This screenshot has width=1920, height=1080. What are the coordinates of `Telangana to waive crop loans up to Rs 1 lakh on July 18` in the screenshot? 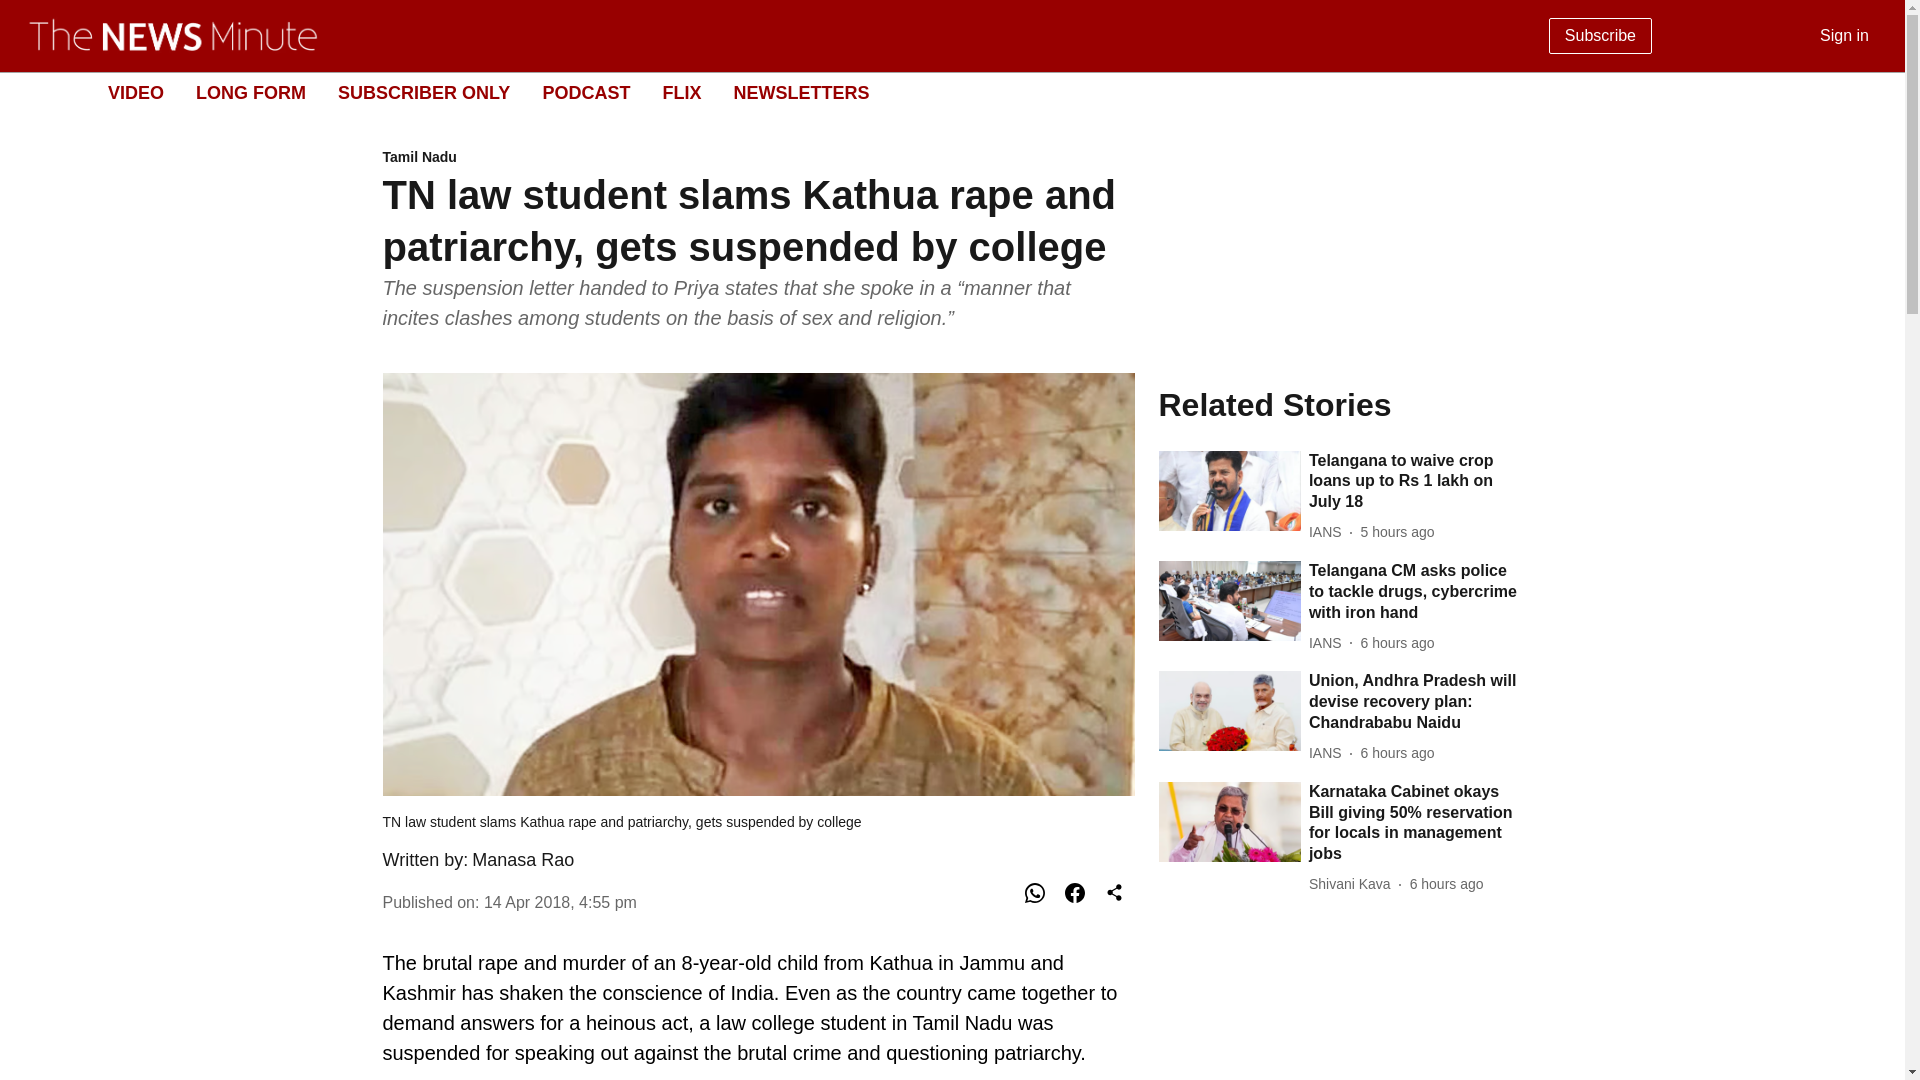 It's located at (135, 92).